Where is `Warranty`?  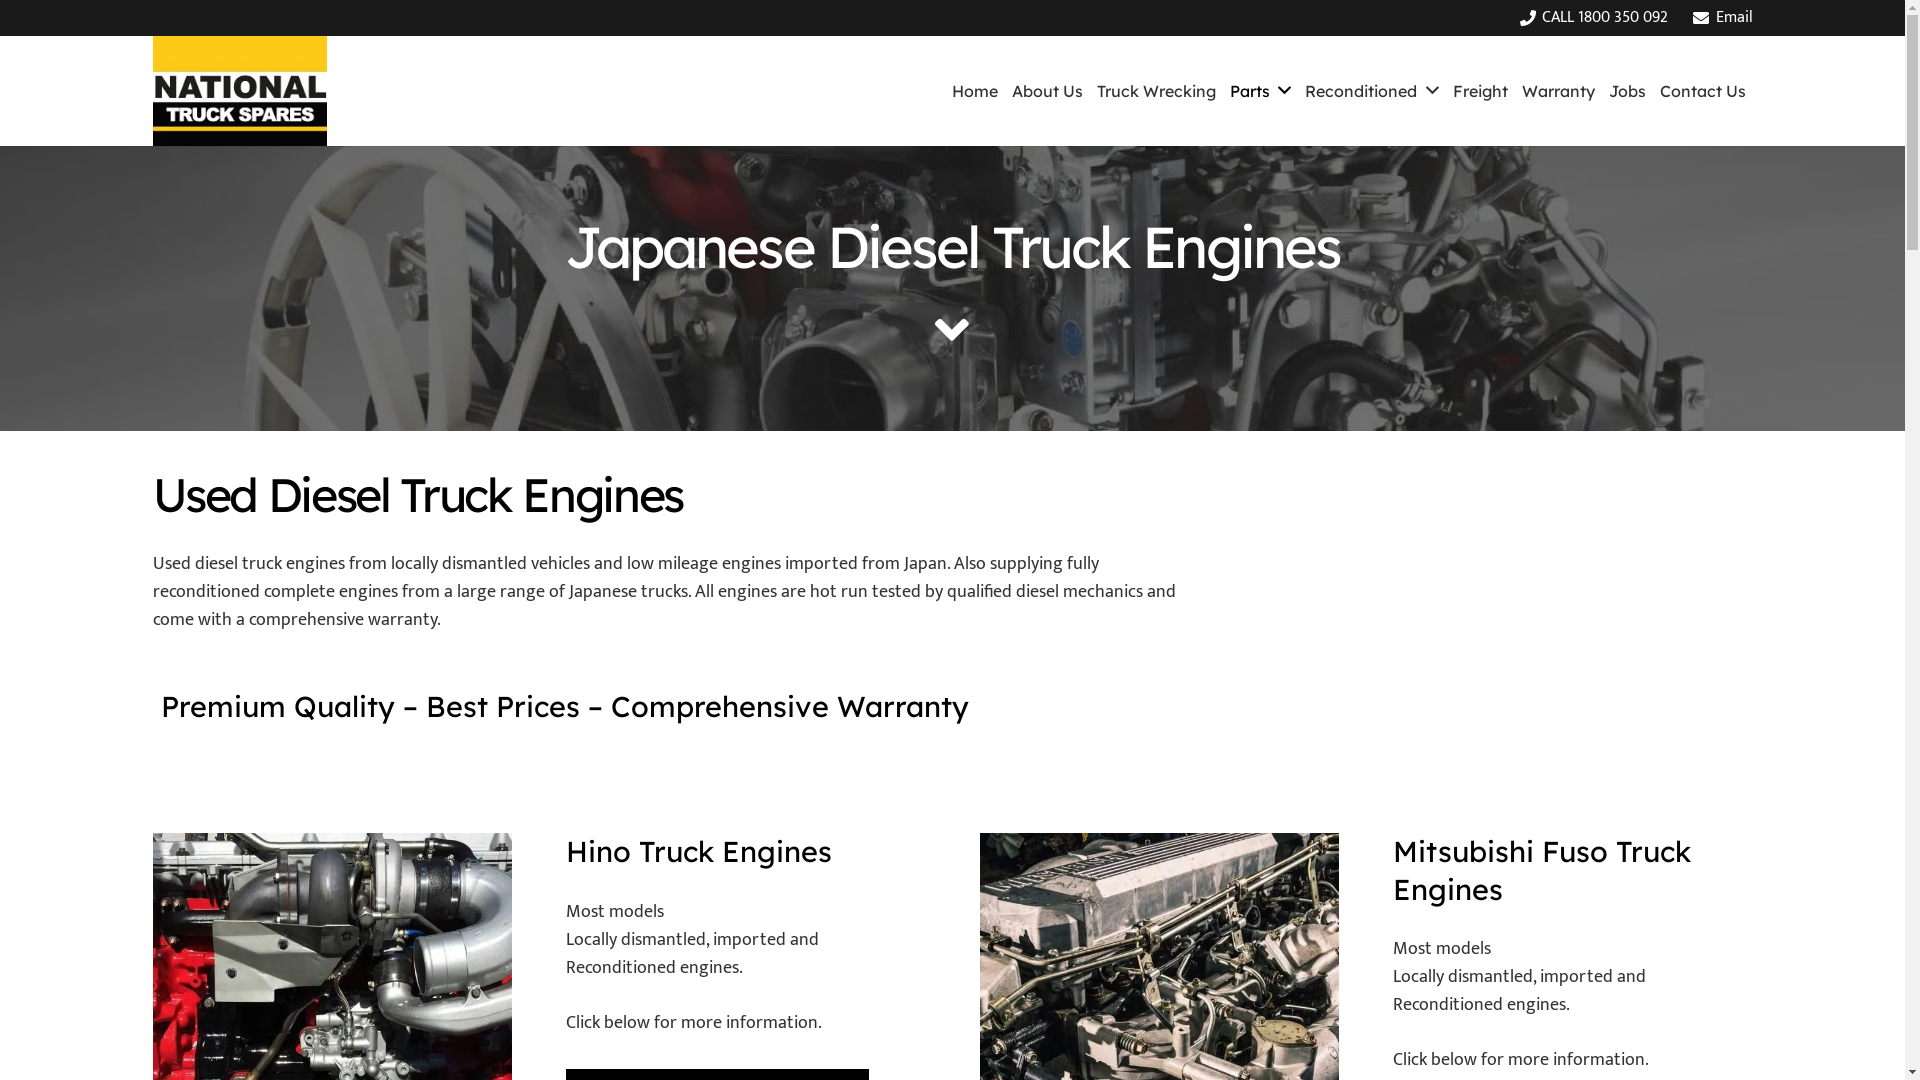 Warranty is located at coordinates (1558, 91).